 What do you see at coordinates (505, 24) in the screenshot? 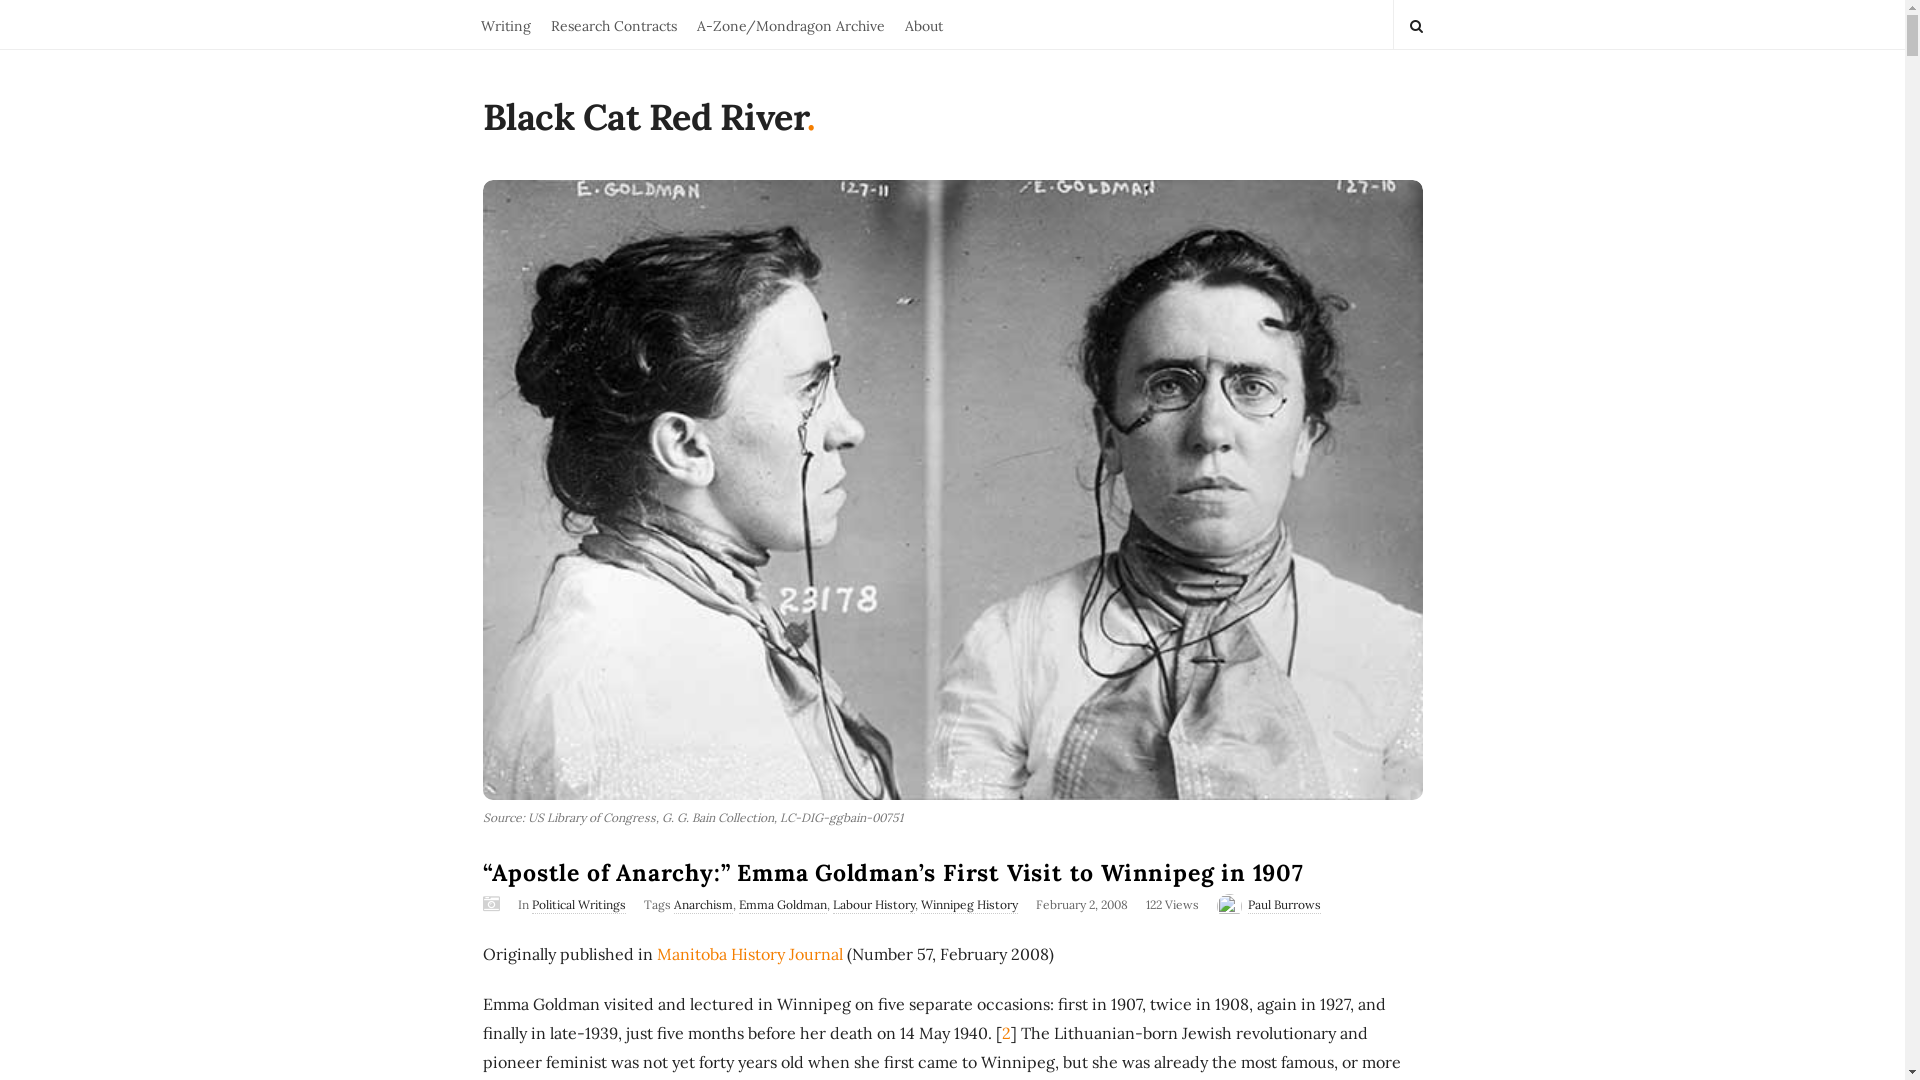
I see `Writing` at bounding box center [505, 24].